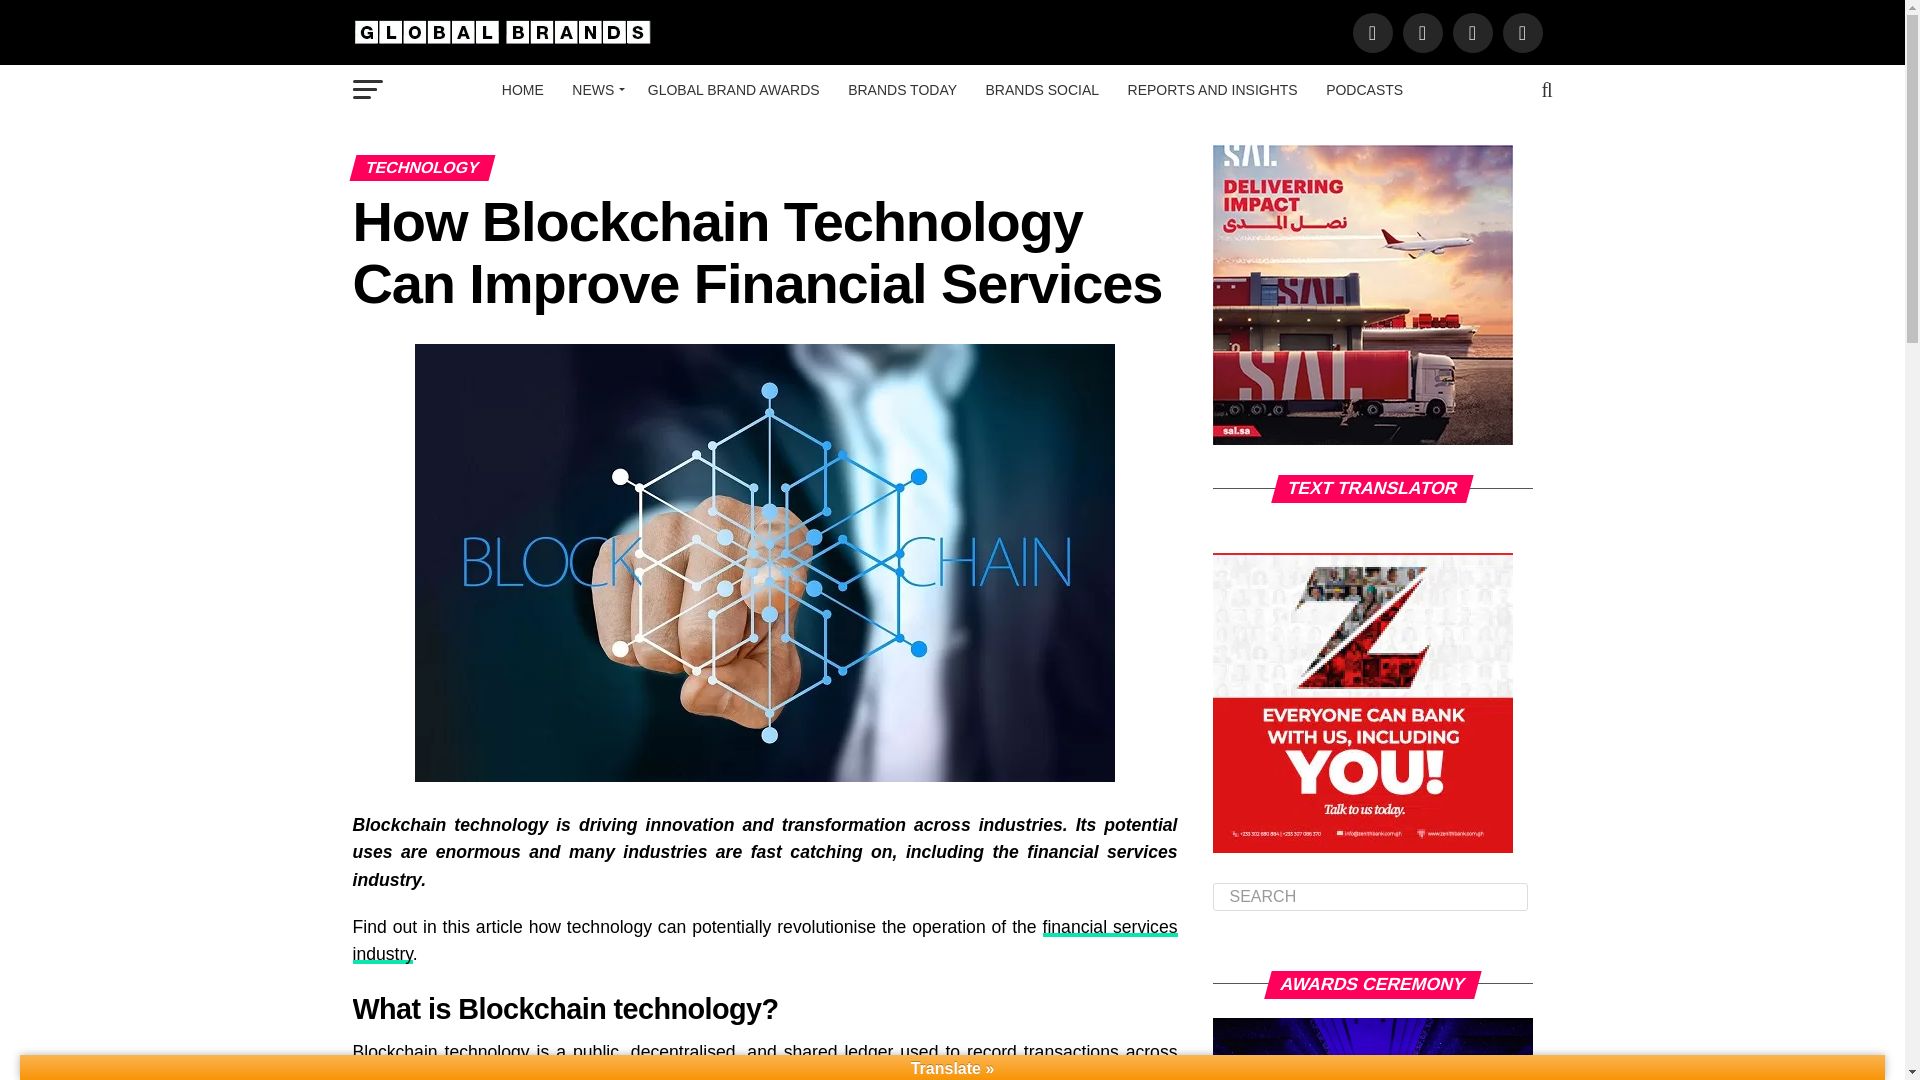 The width and height of the screenshot is (1920, 1080). Describe the element at coordinates (596, 89) in the screenshot. I see `NEWS` at that location.